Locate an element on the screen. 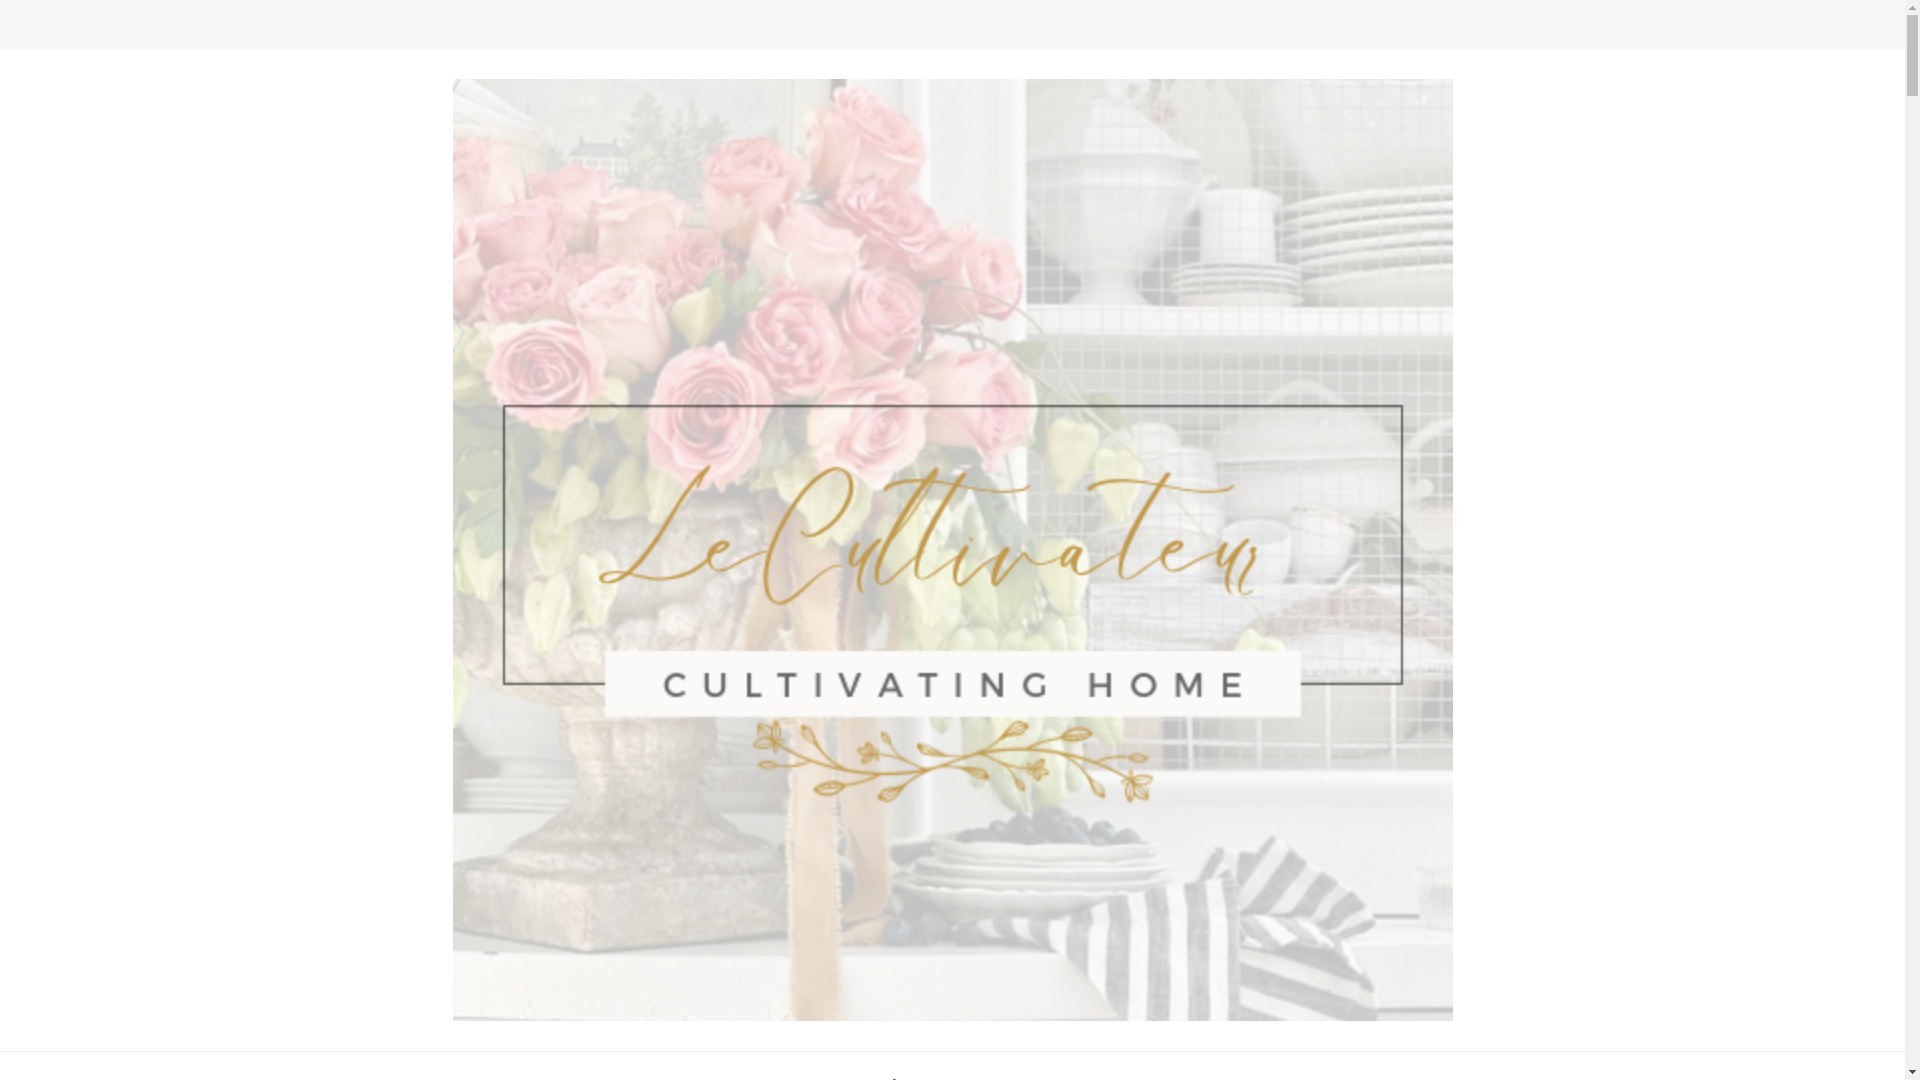 Image resolution: width=1920 pixels, height=1080 pixels. As Seen In is located at coordinates (1086, 1066).